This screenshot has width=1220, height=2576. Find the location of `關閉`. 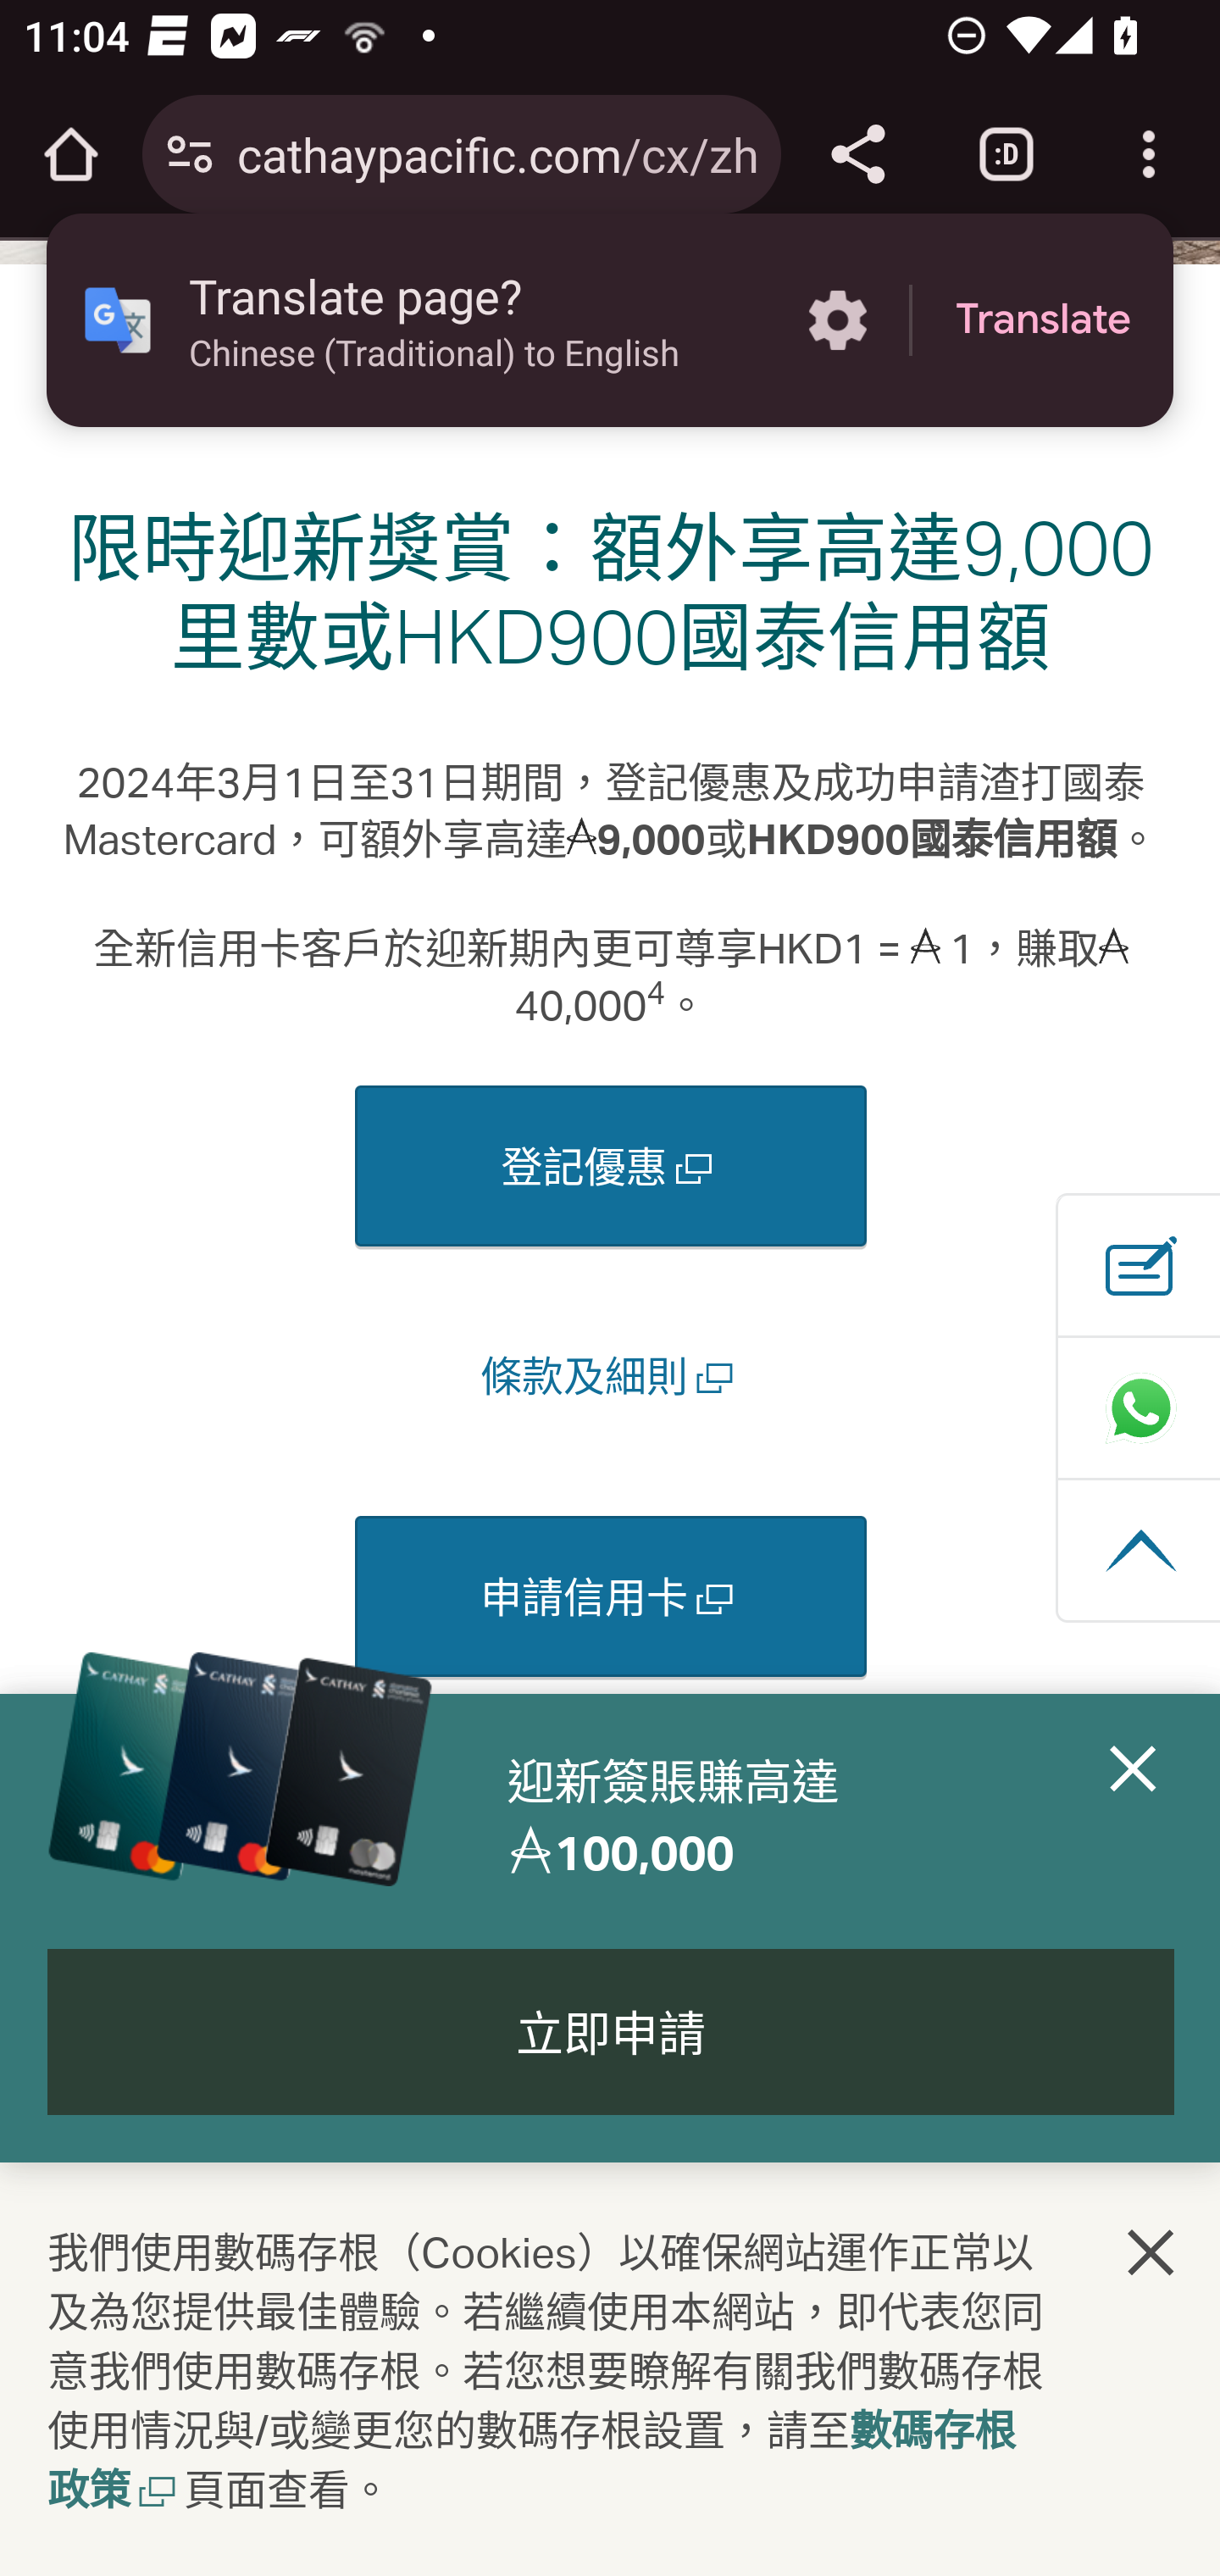

關閉 is located at coordinates (1152, 2254).